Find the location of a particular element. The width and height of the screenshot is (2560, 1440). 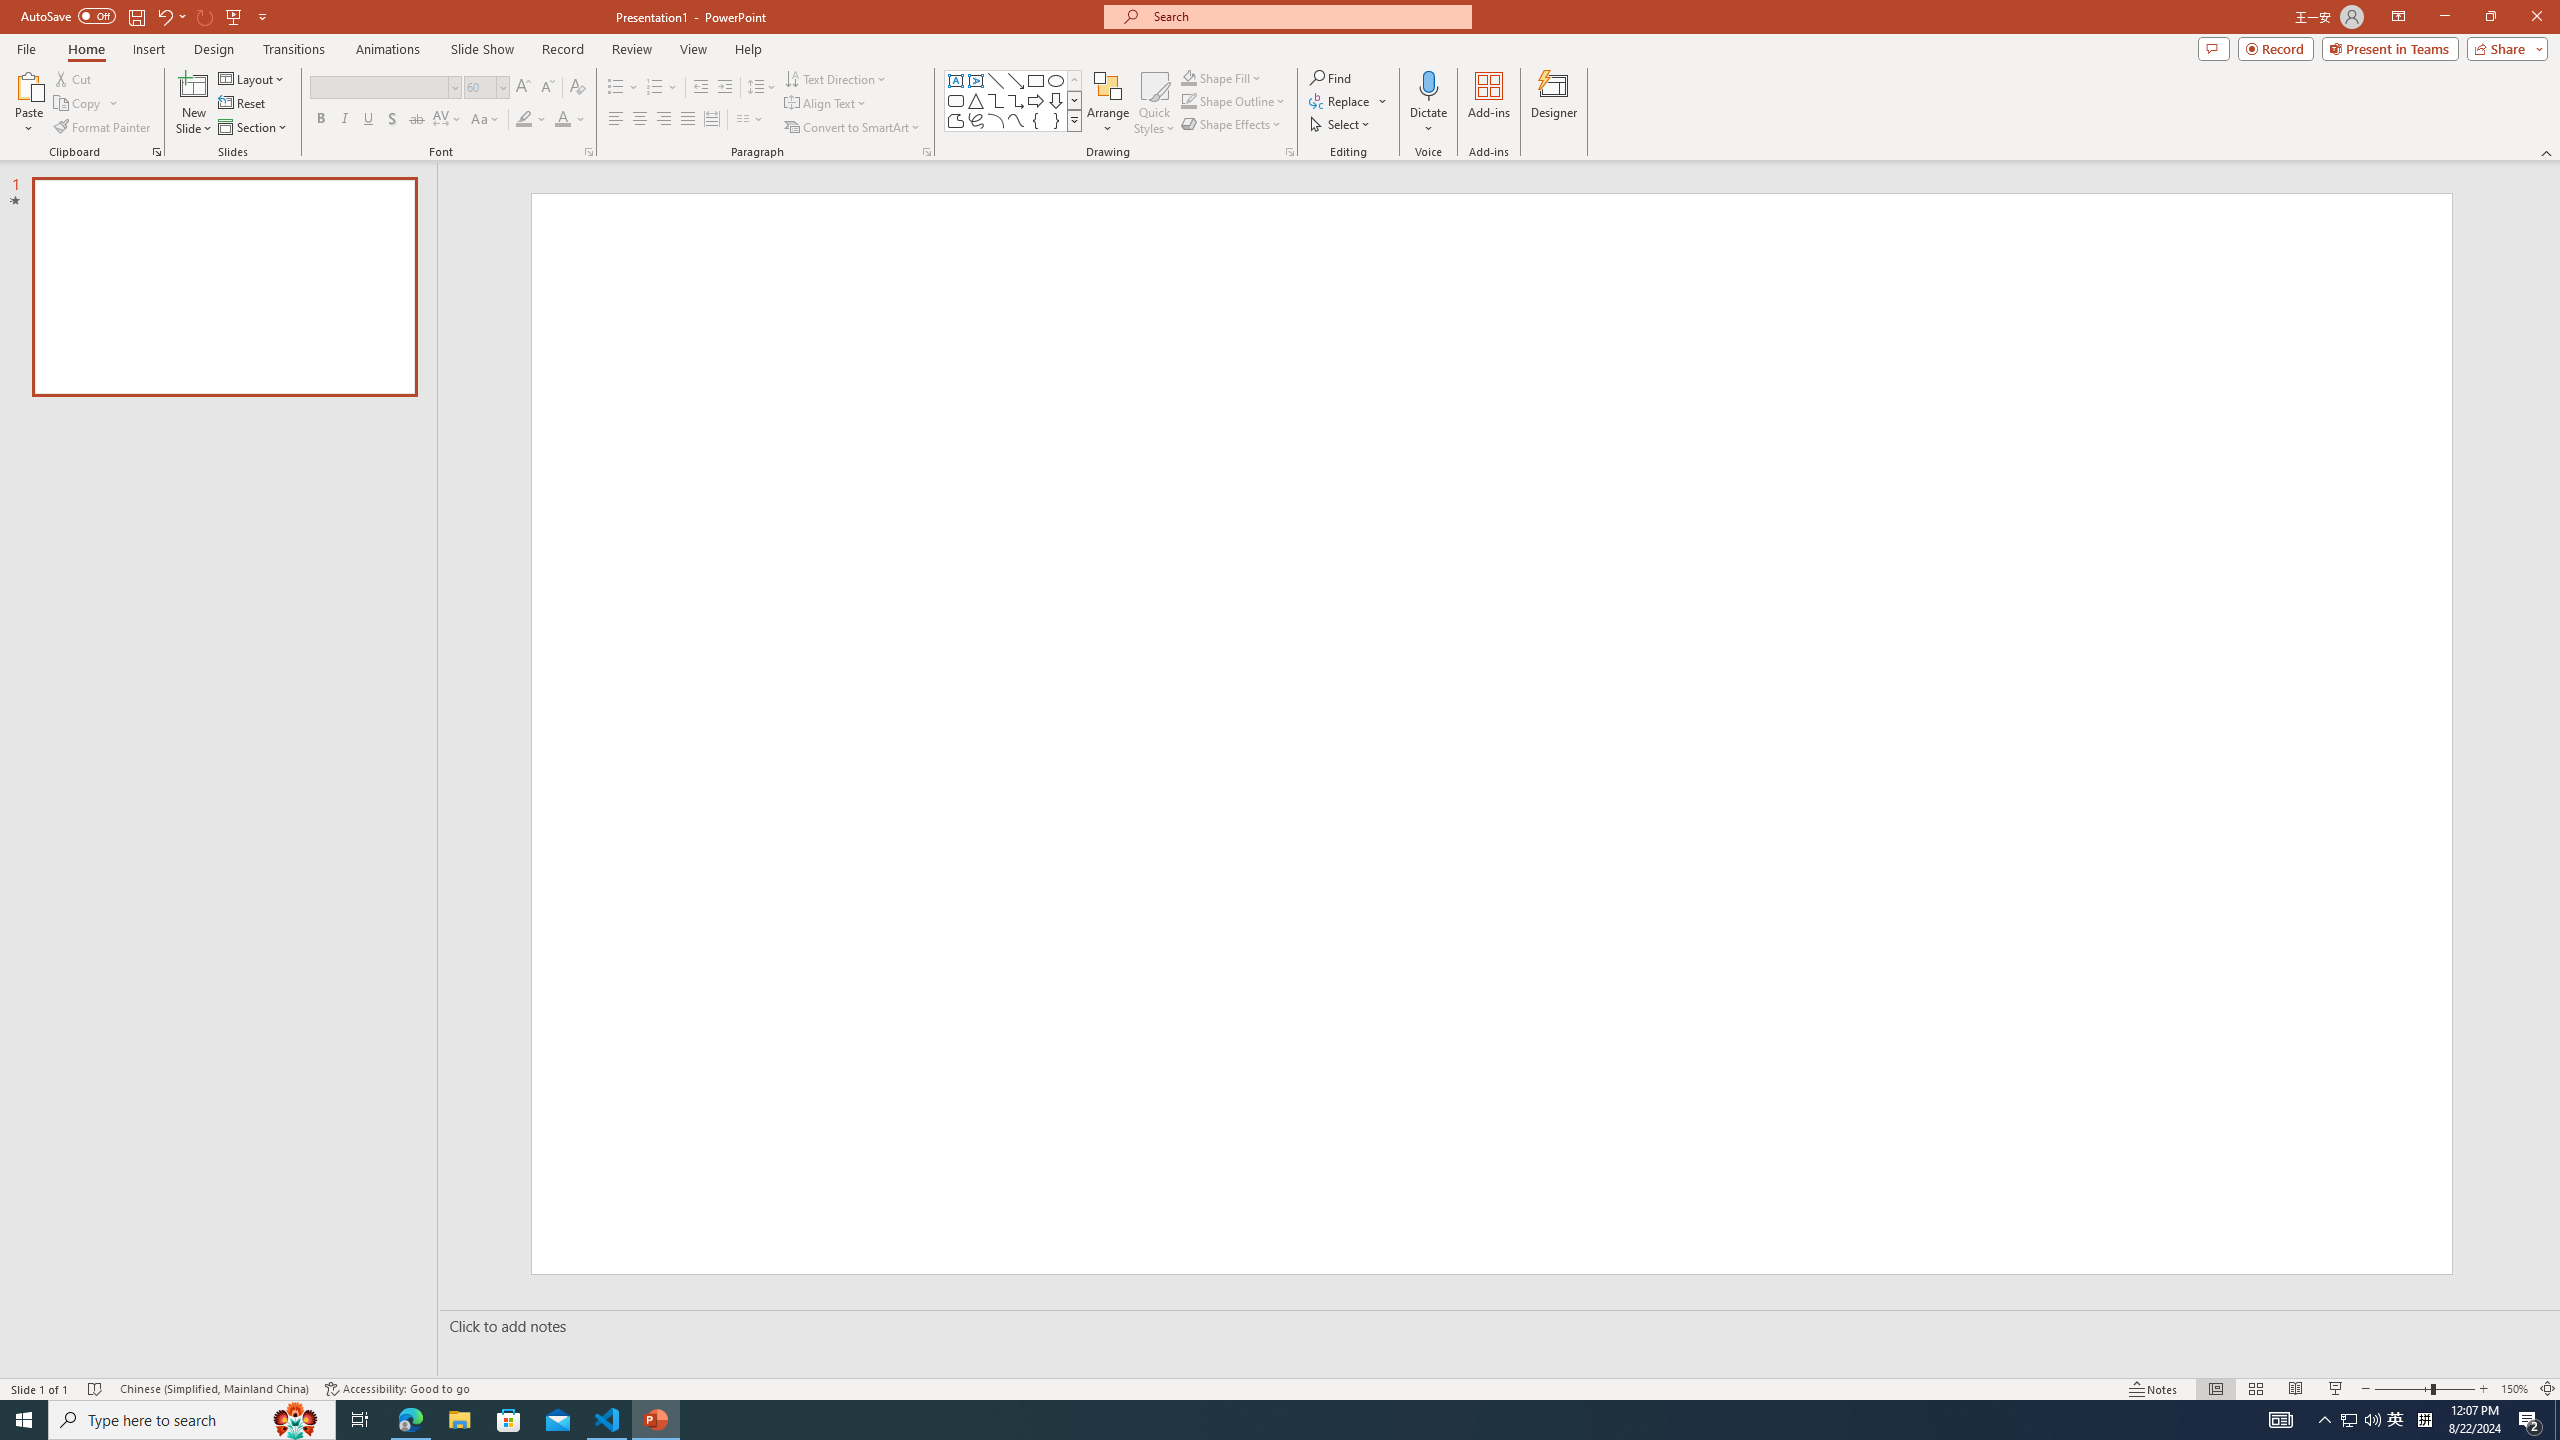

Find... is located at coordinates (1330, 78).